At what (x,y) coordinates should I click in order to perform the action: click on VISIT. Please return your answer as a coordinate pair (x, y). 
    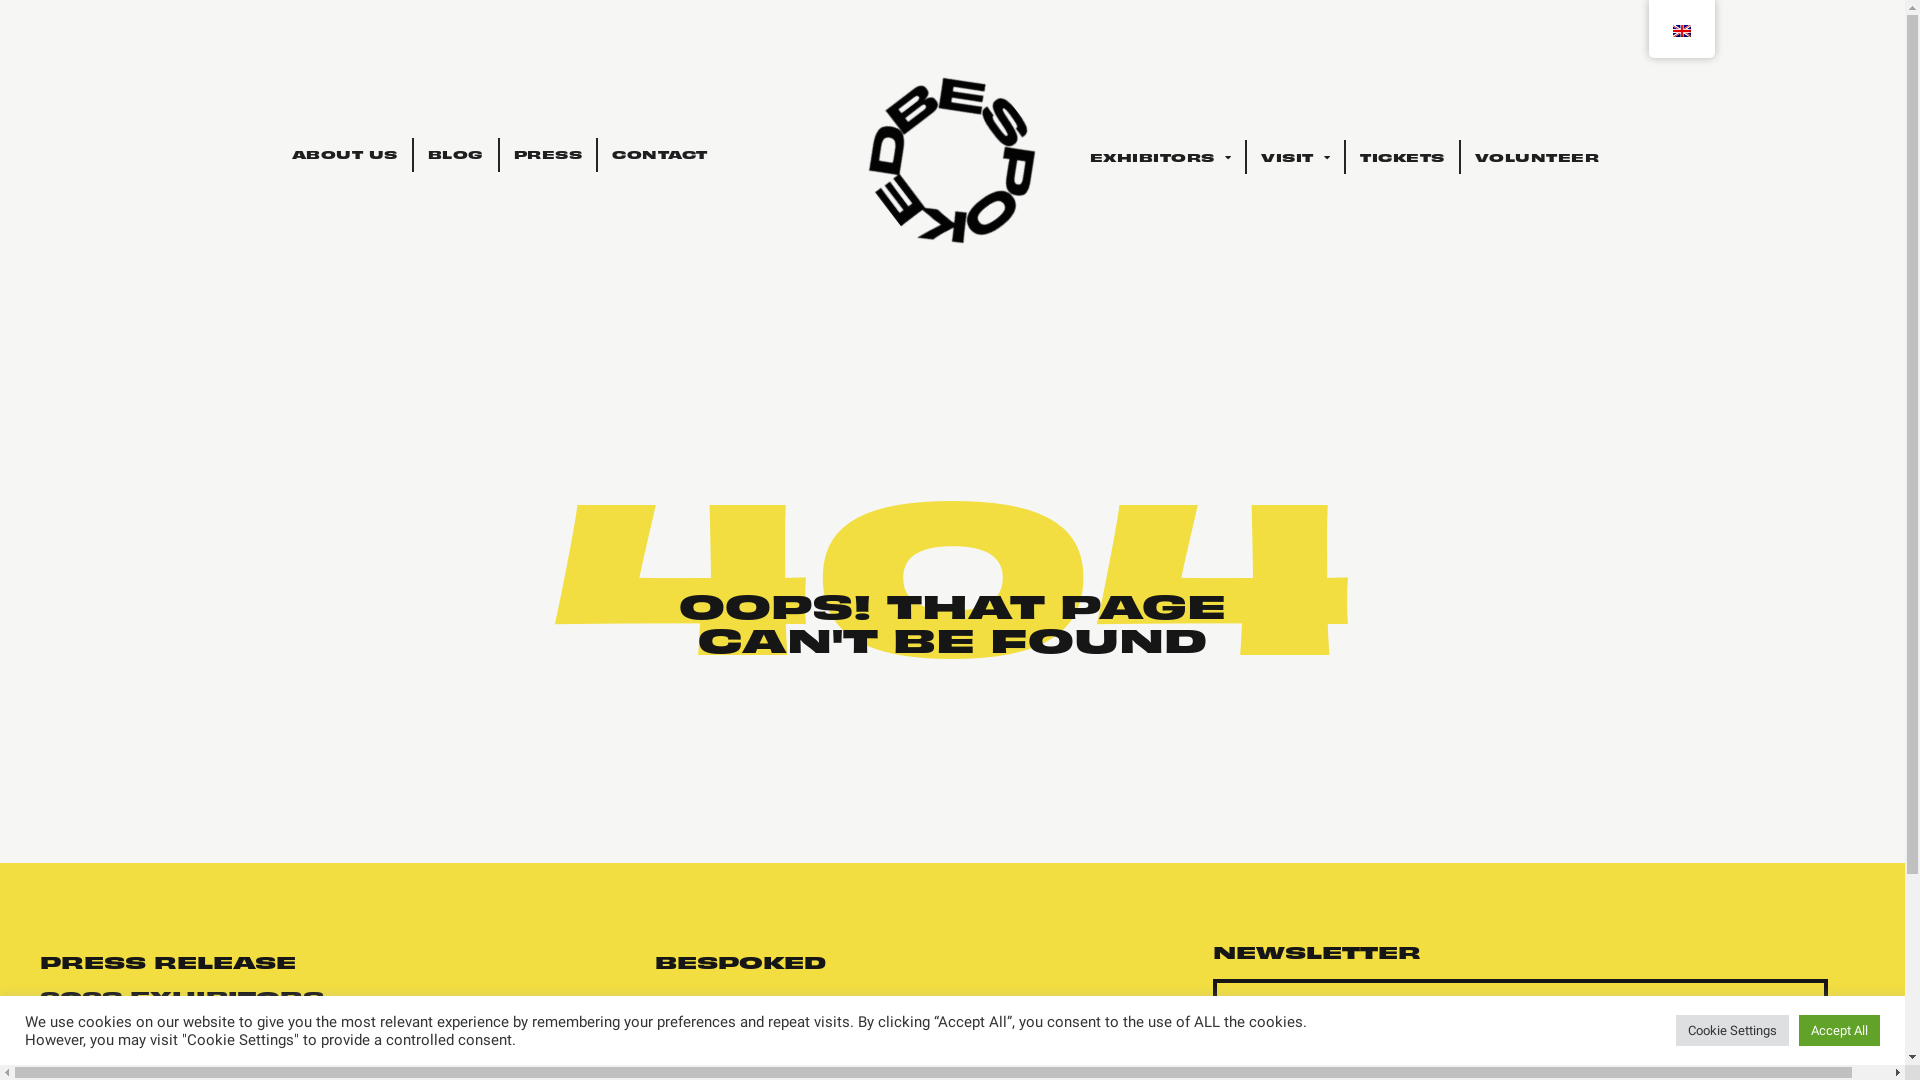
    Looking at the image, I should click on (1296, 157).